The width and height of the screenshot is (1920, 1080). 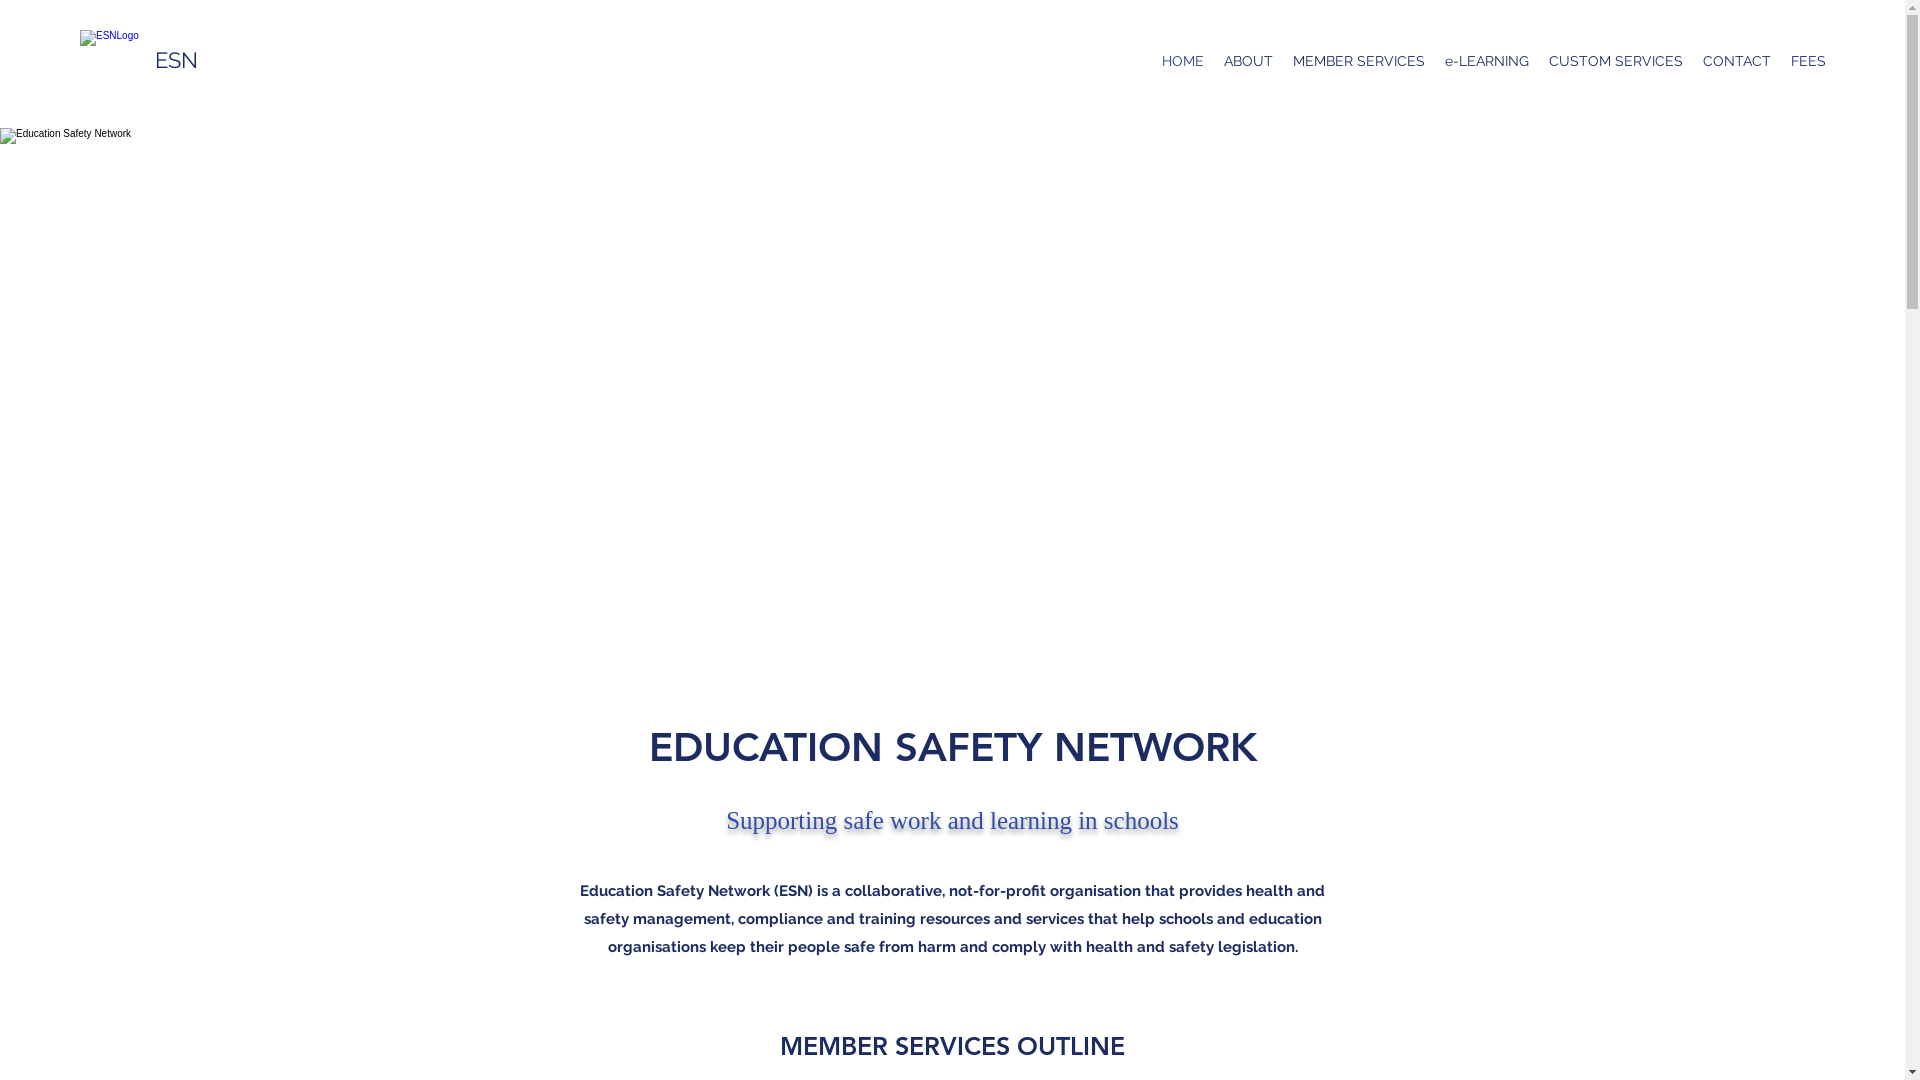 What do you see at coordinates (1487, 61) in the screenshot?
I see `e-LEARNING` at bounding box center [1487, 61].